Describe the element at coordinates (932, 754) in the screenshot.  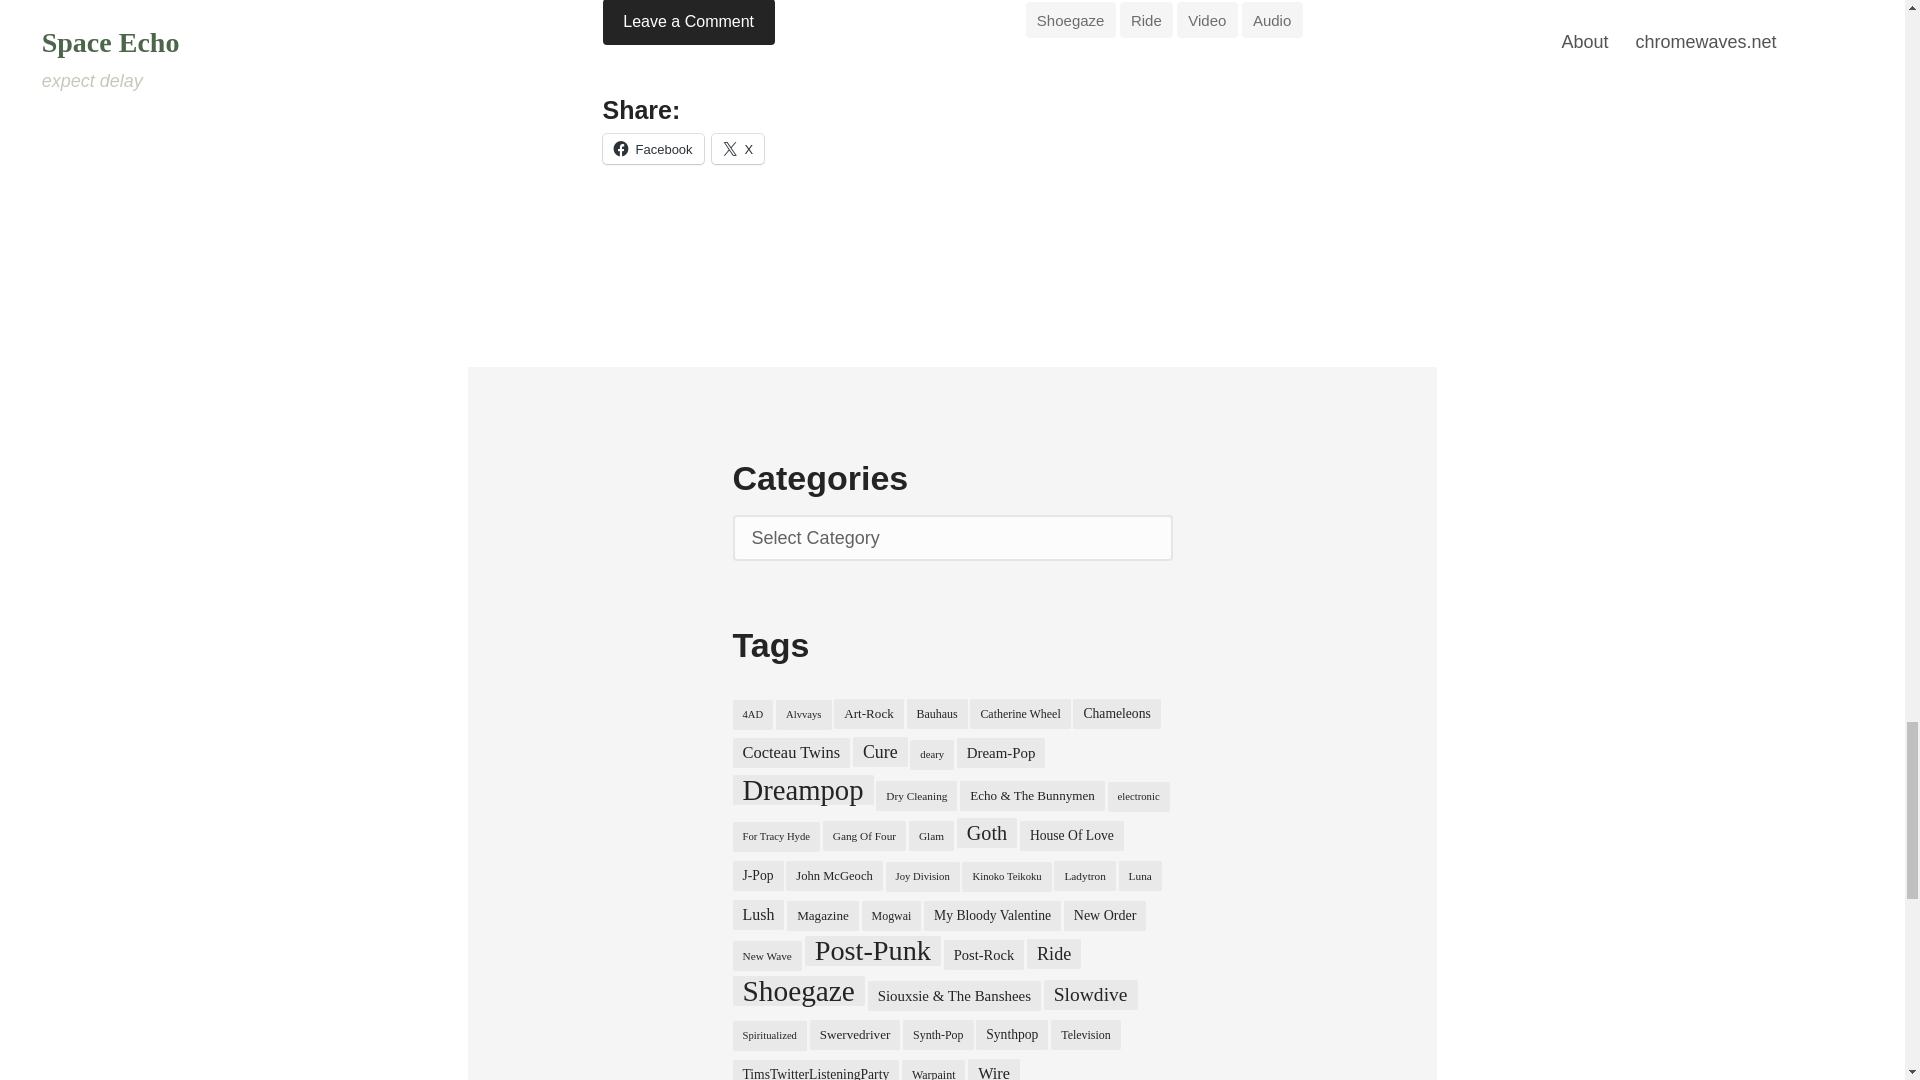
I see `deary` at that location.